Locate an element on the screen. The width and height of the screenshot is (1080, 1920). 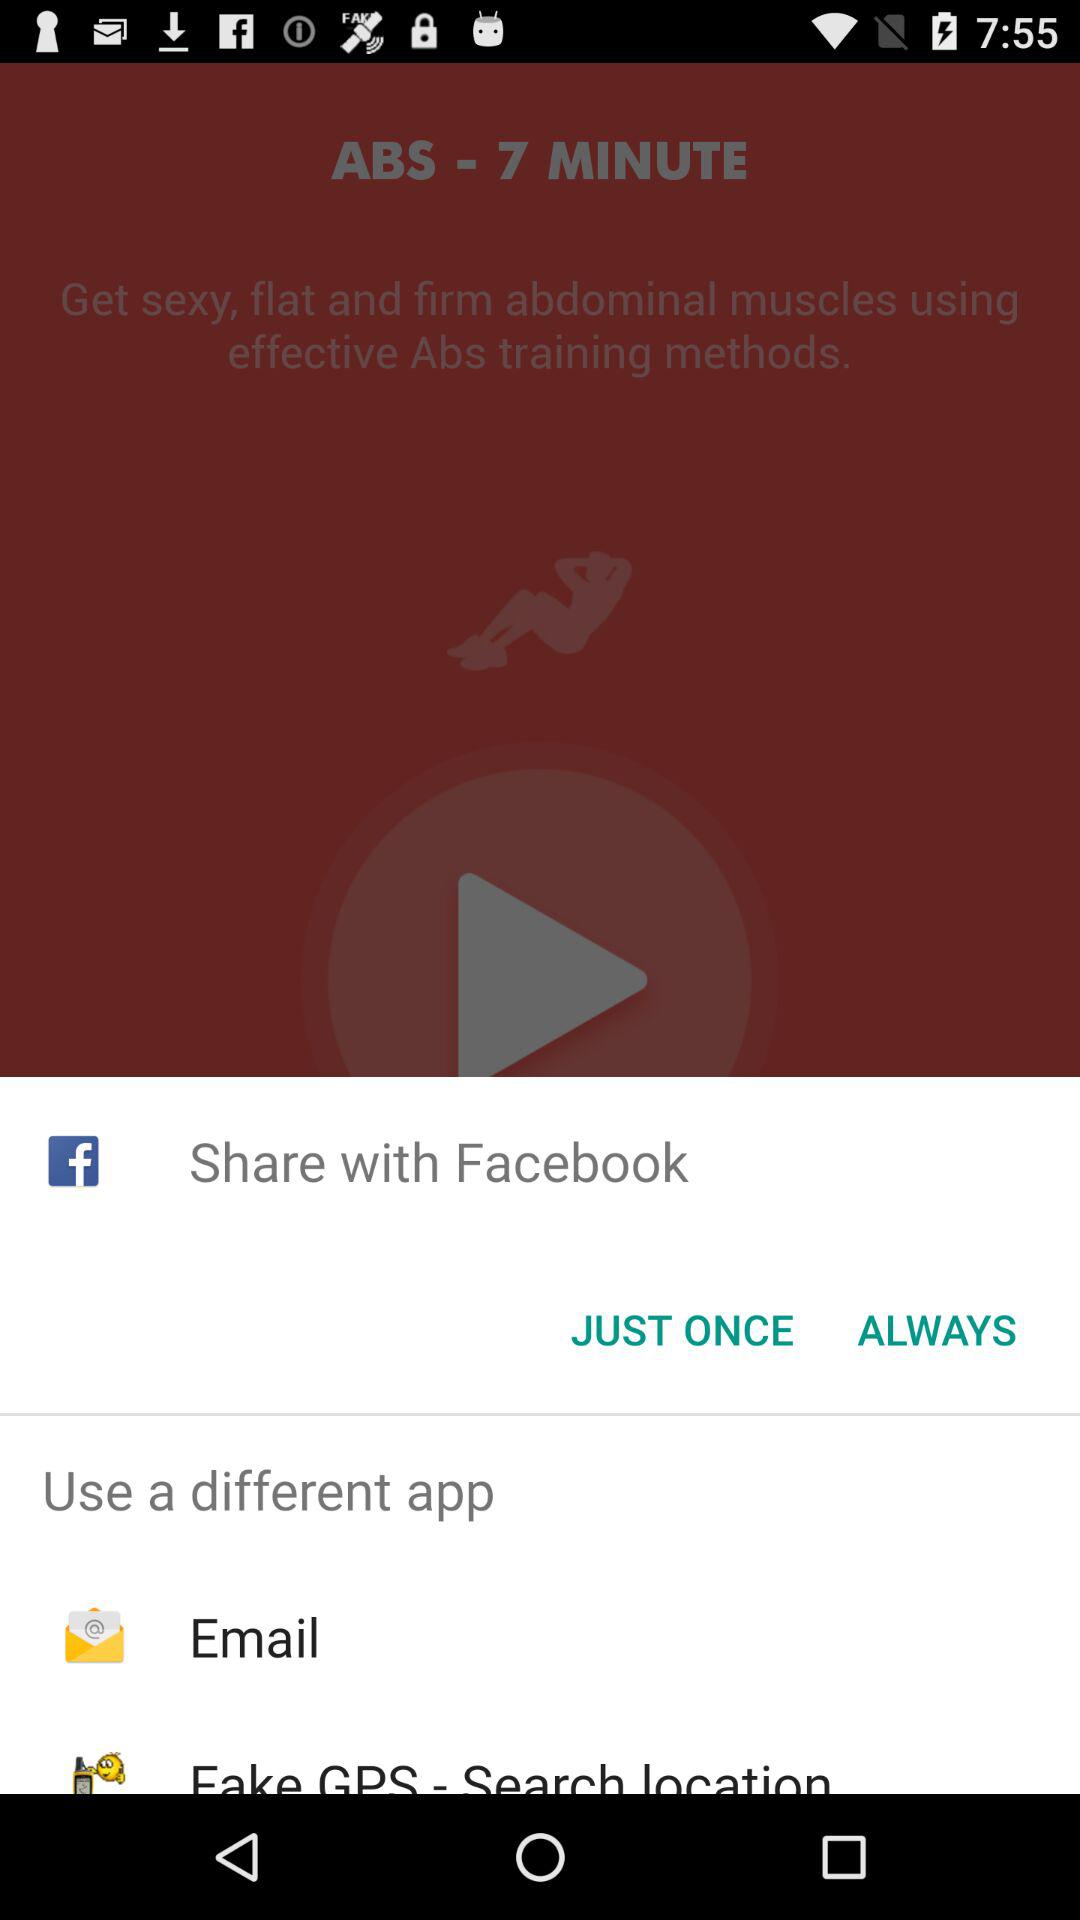
turn on icon below the share with facebook item is located at coordinates (682, 1329).